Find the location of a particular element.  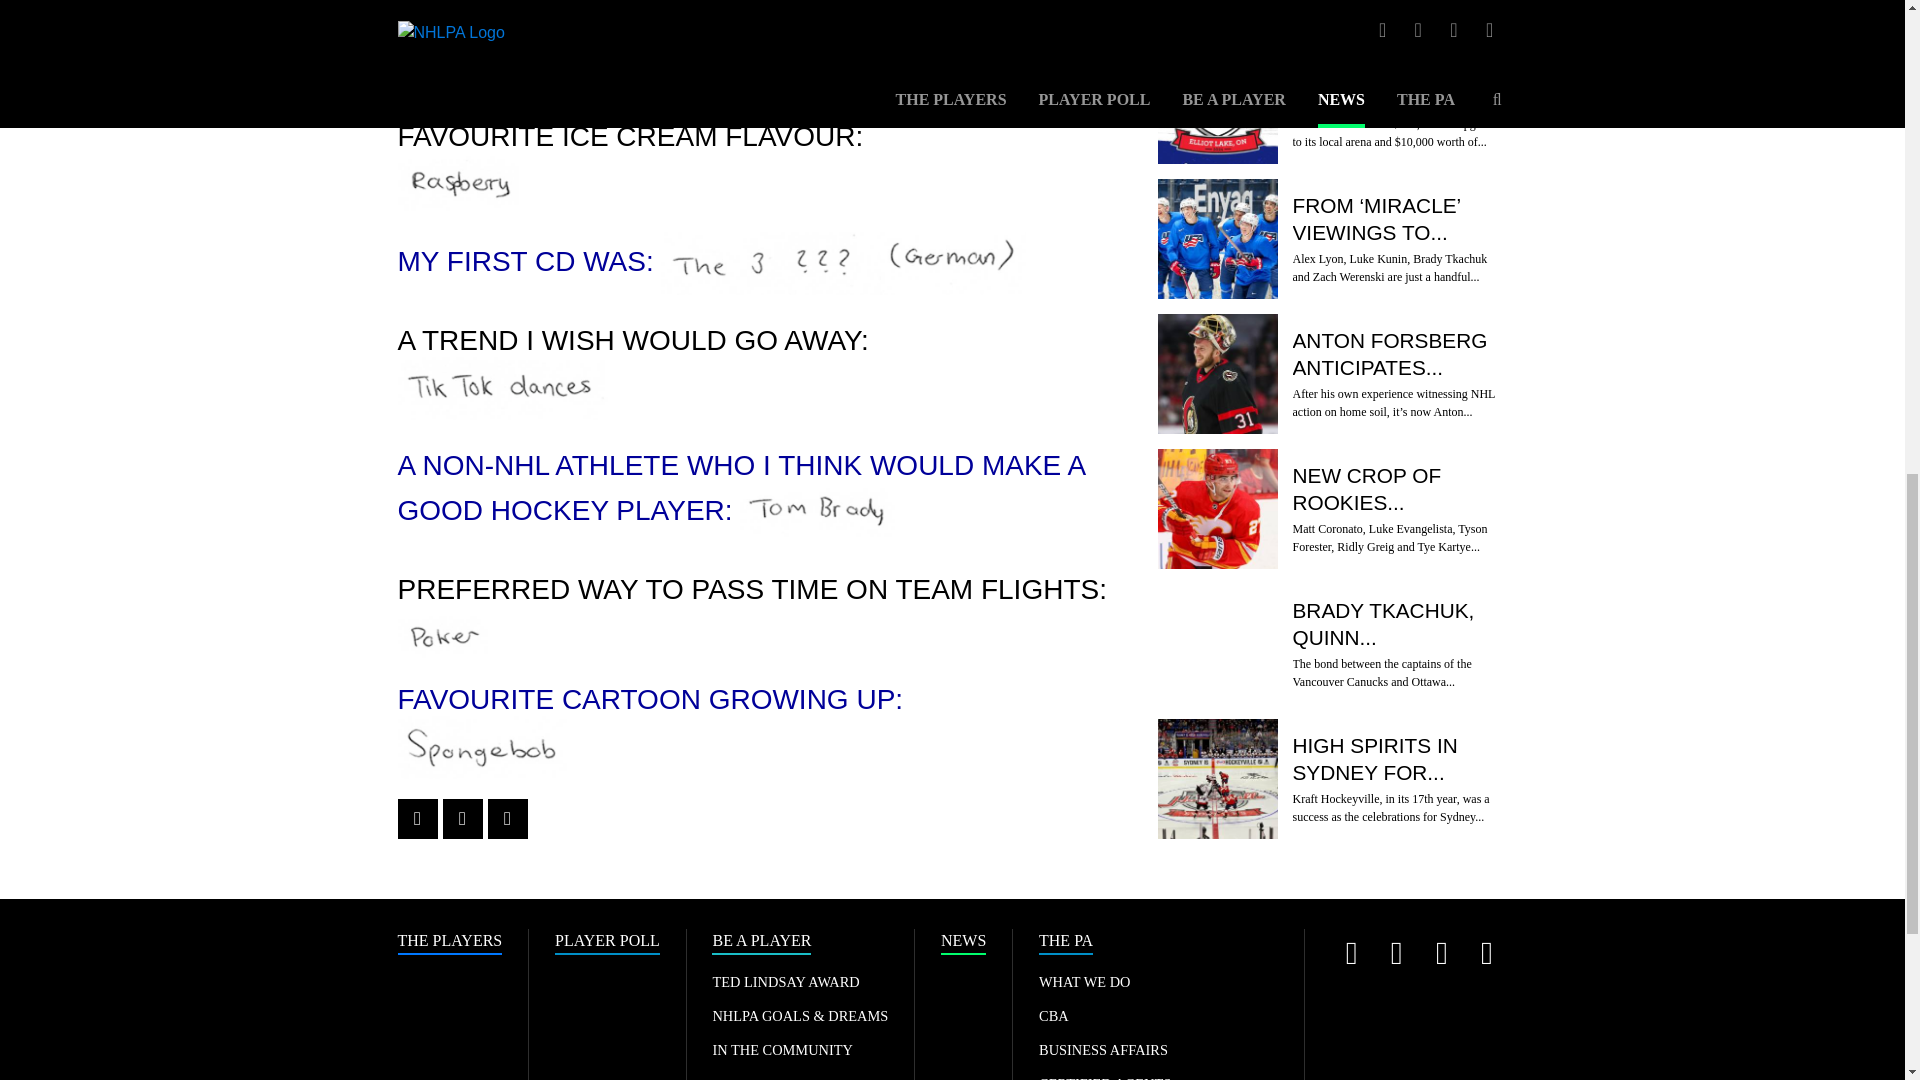

THE PLAYERS is located at coordinates (450, 941).